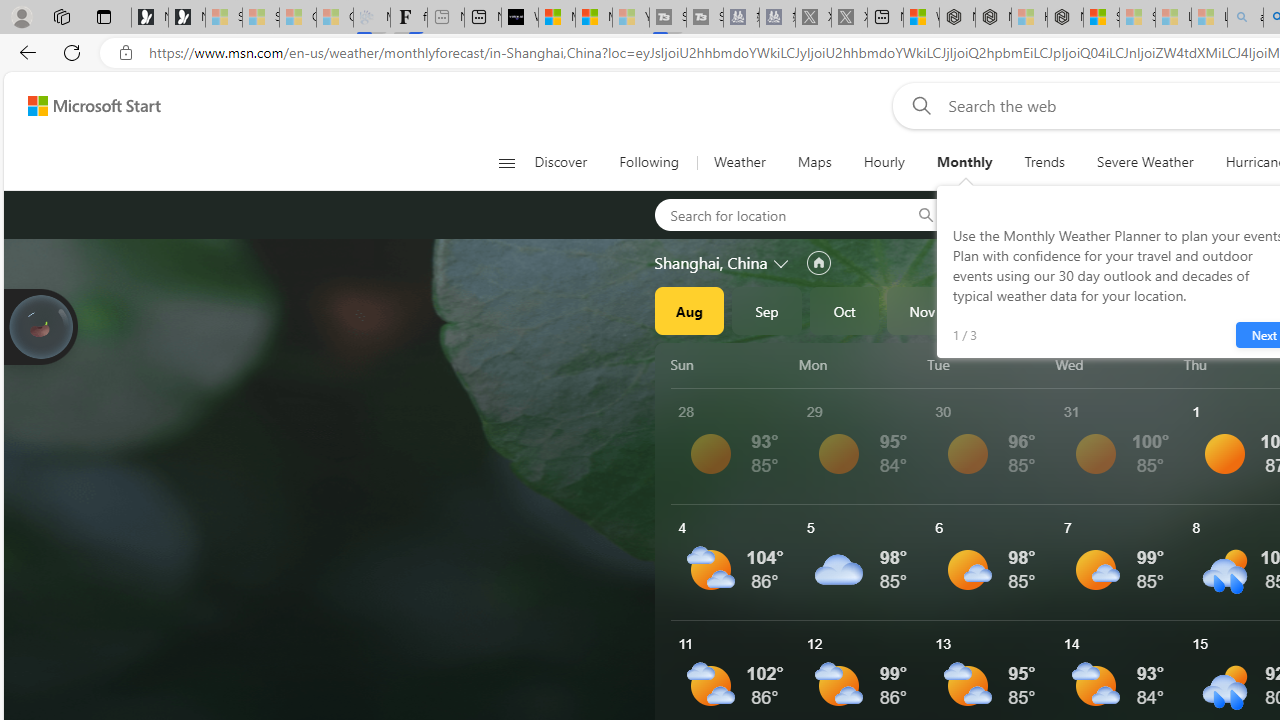 The width and height of the screenshot is (1280, 720). I want to click on 2025 Jan, so click(1077, 310).